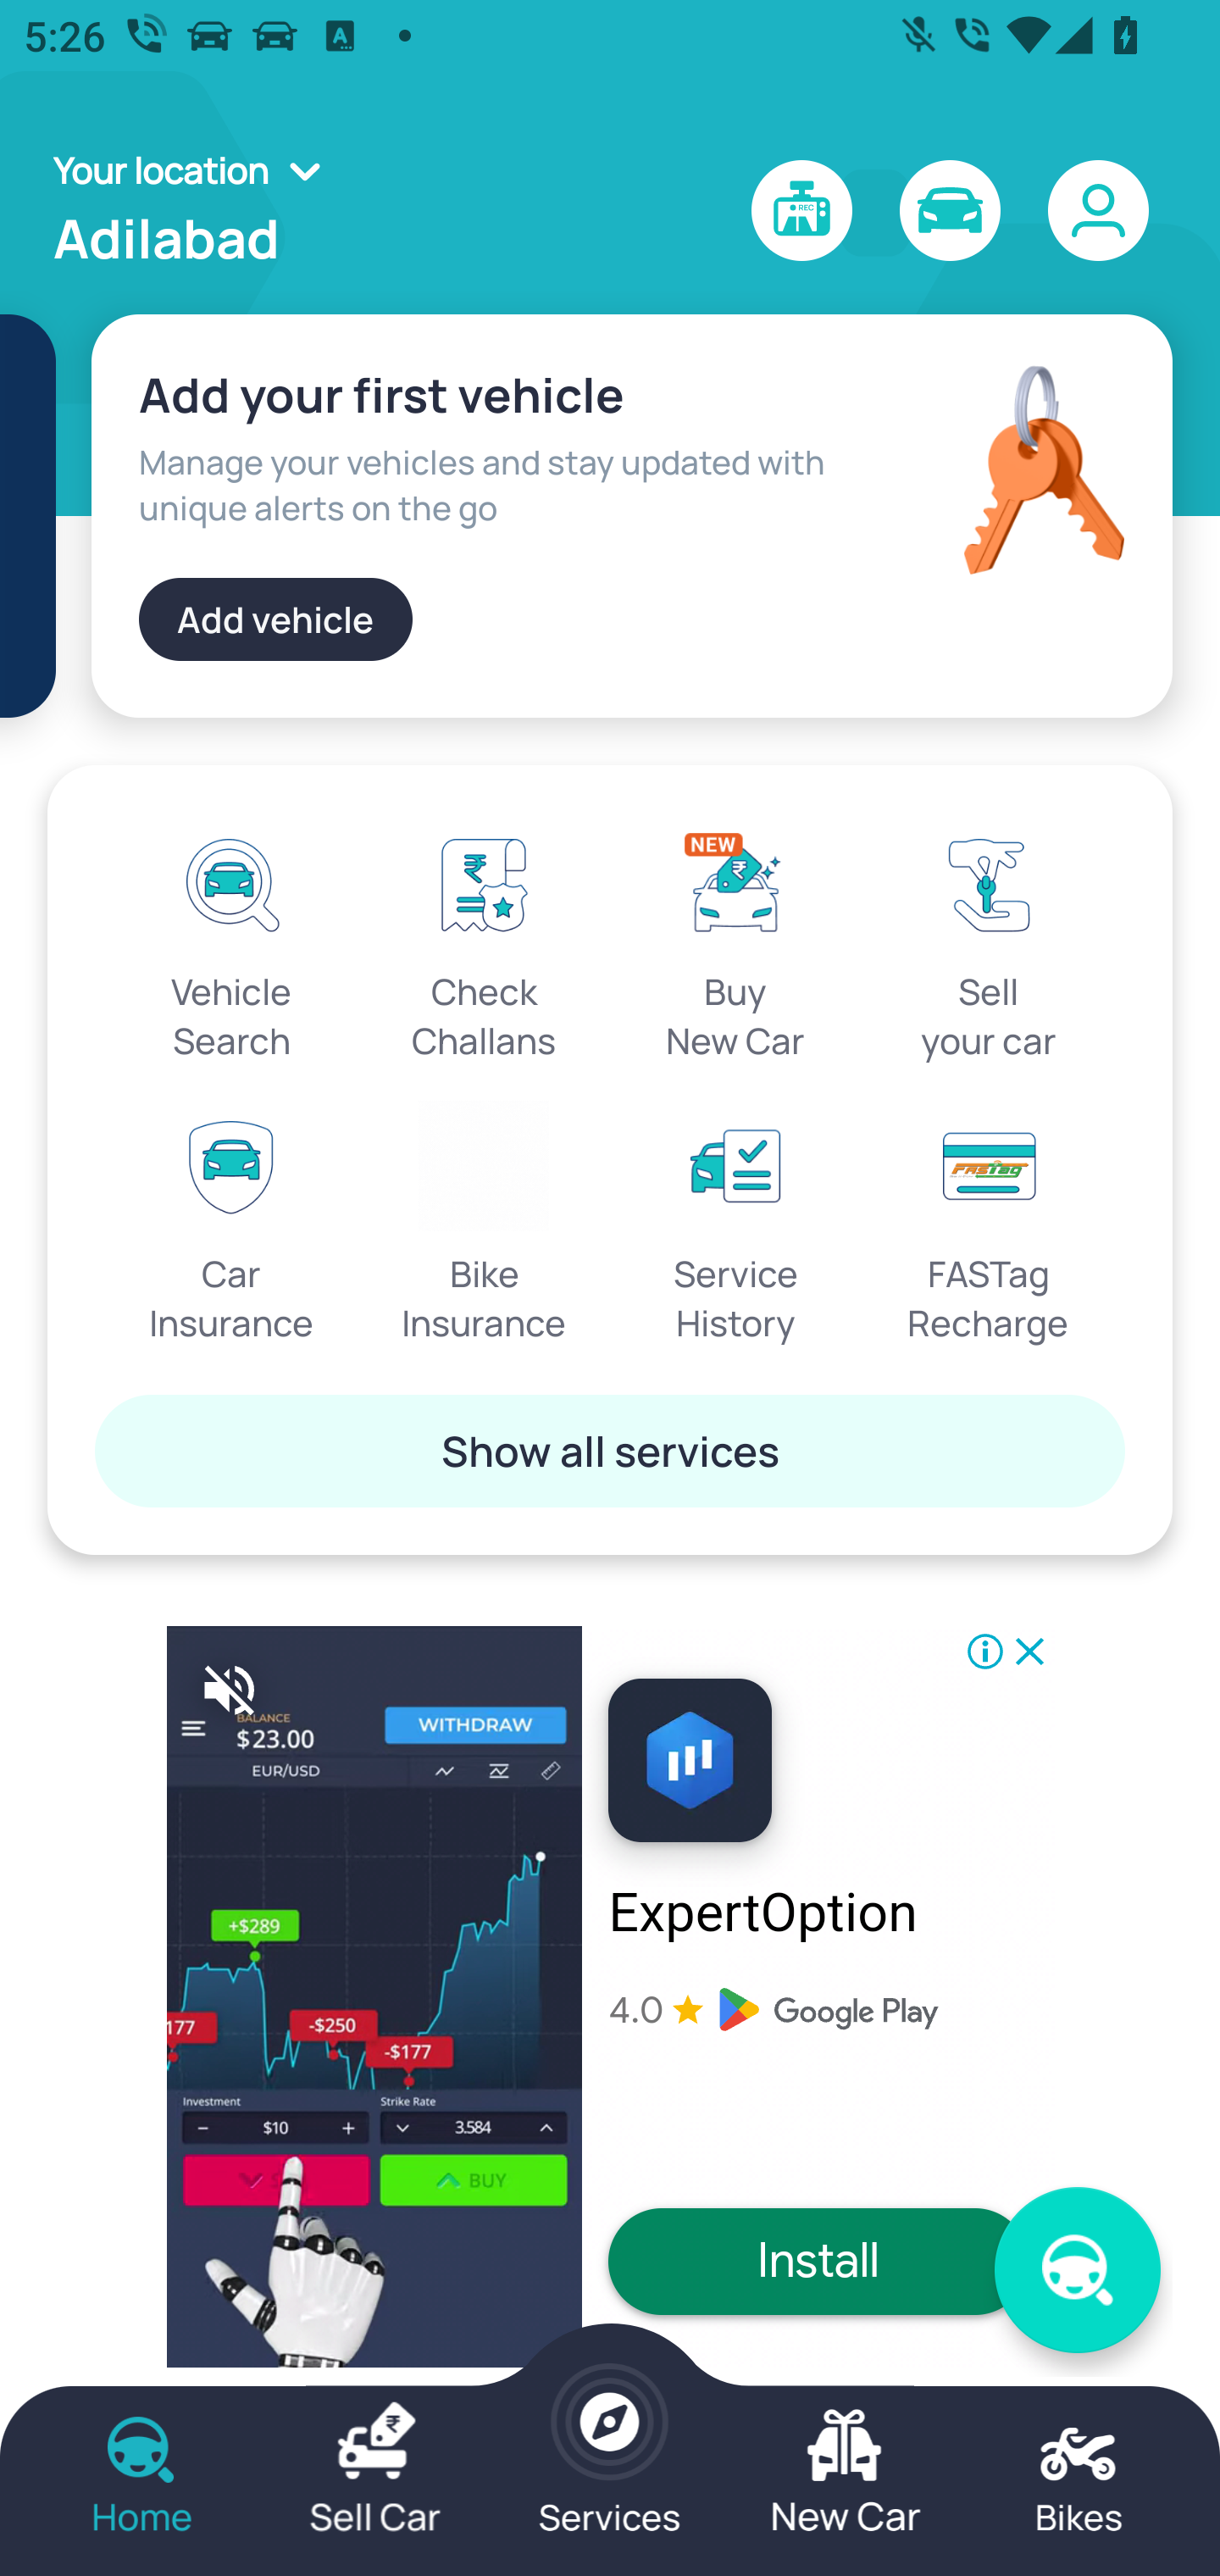 This screenshot has width=1220, height=2576. Describe the element at coordinates (232, 941) in the screenshot. I see `Vehicle
Search` at that location.